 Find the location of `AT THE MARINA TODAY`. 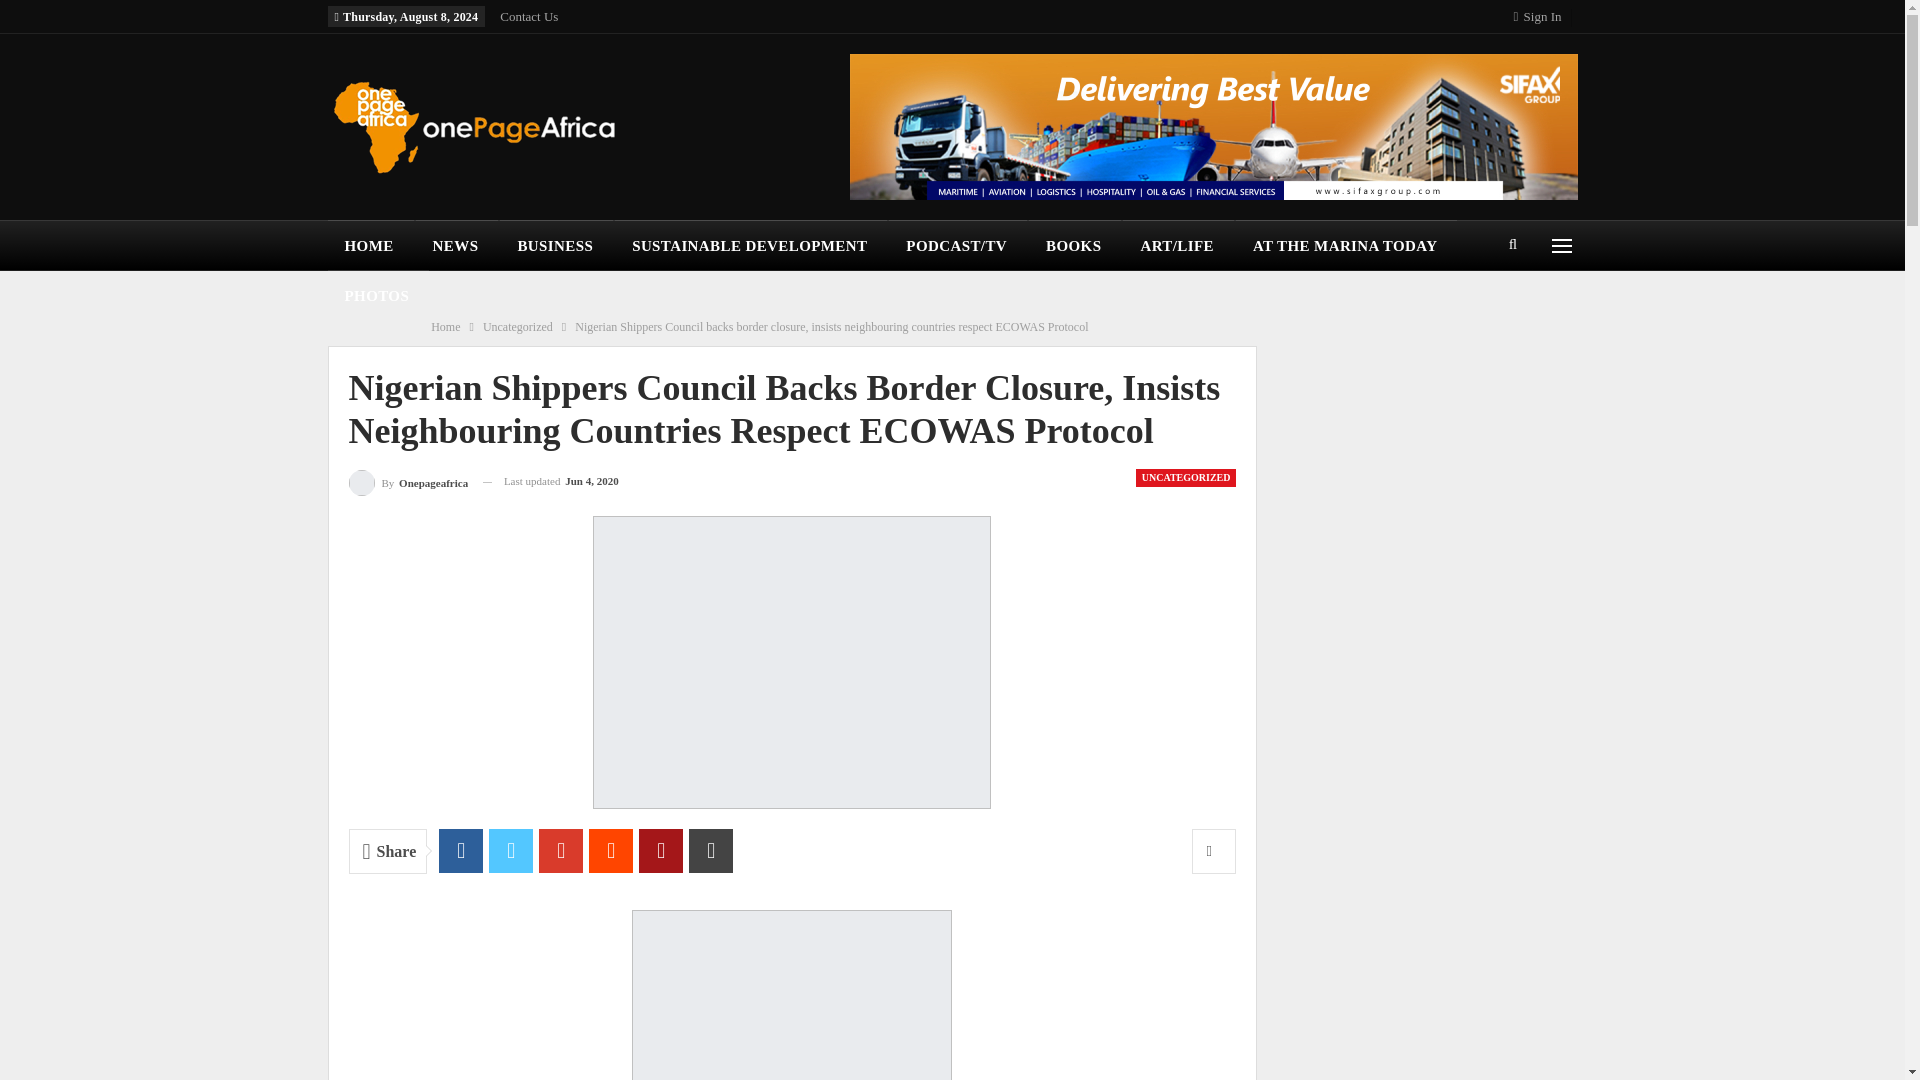

AT THE MARINA TODAY is located at coordinates (1346, 246).